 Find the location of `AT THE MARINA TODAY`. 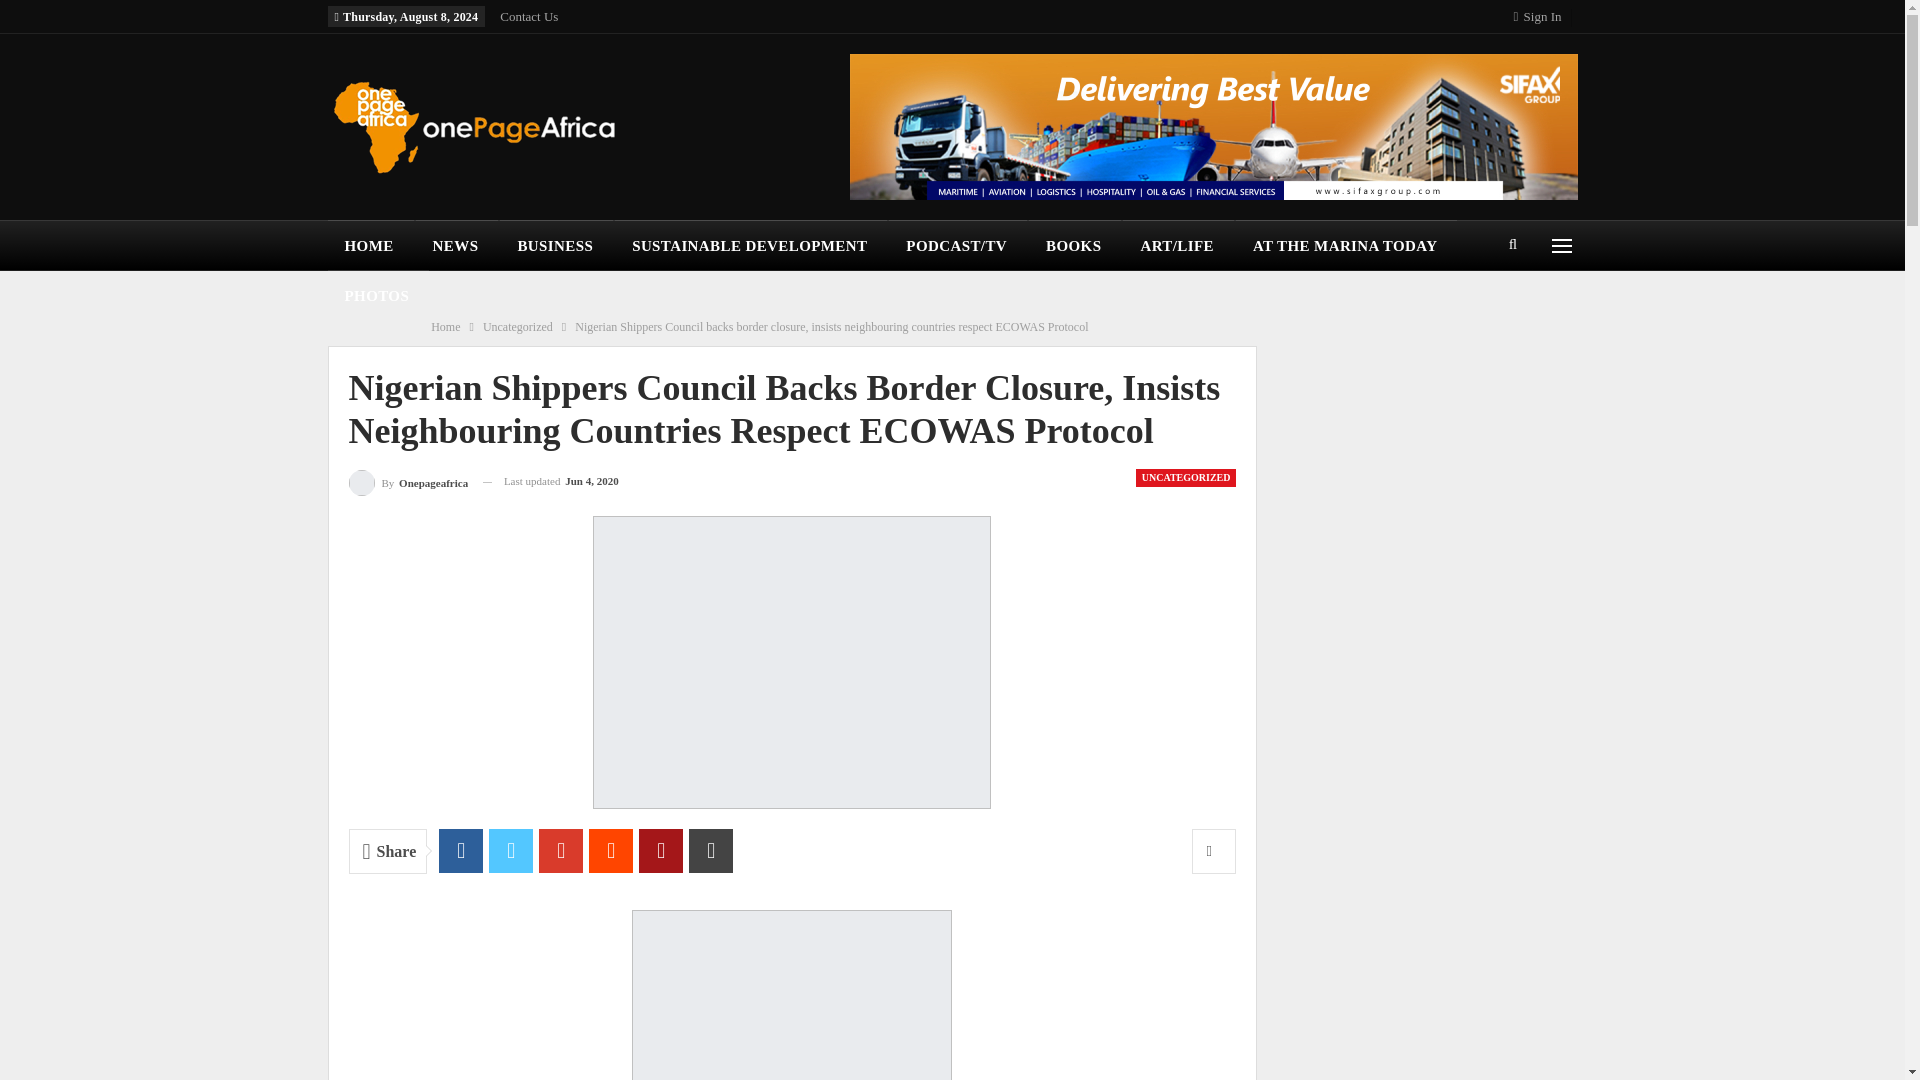

AT THE MARINA TODAY is located at coordinates (1346, 246).